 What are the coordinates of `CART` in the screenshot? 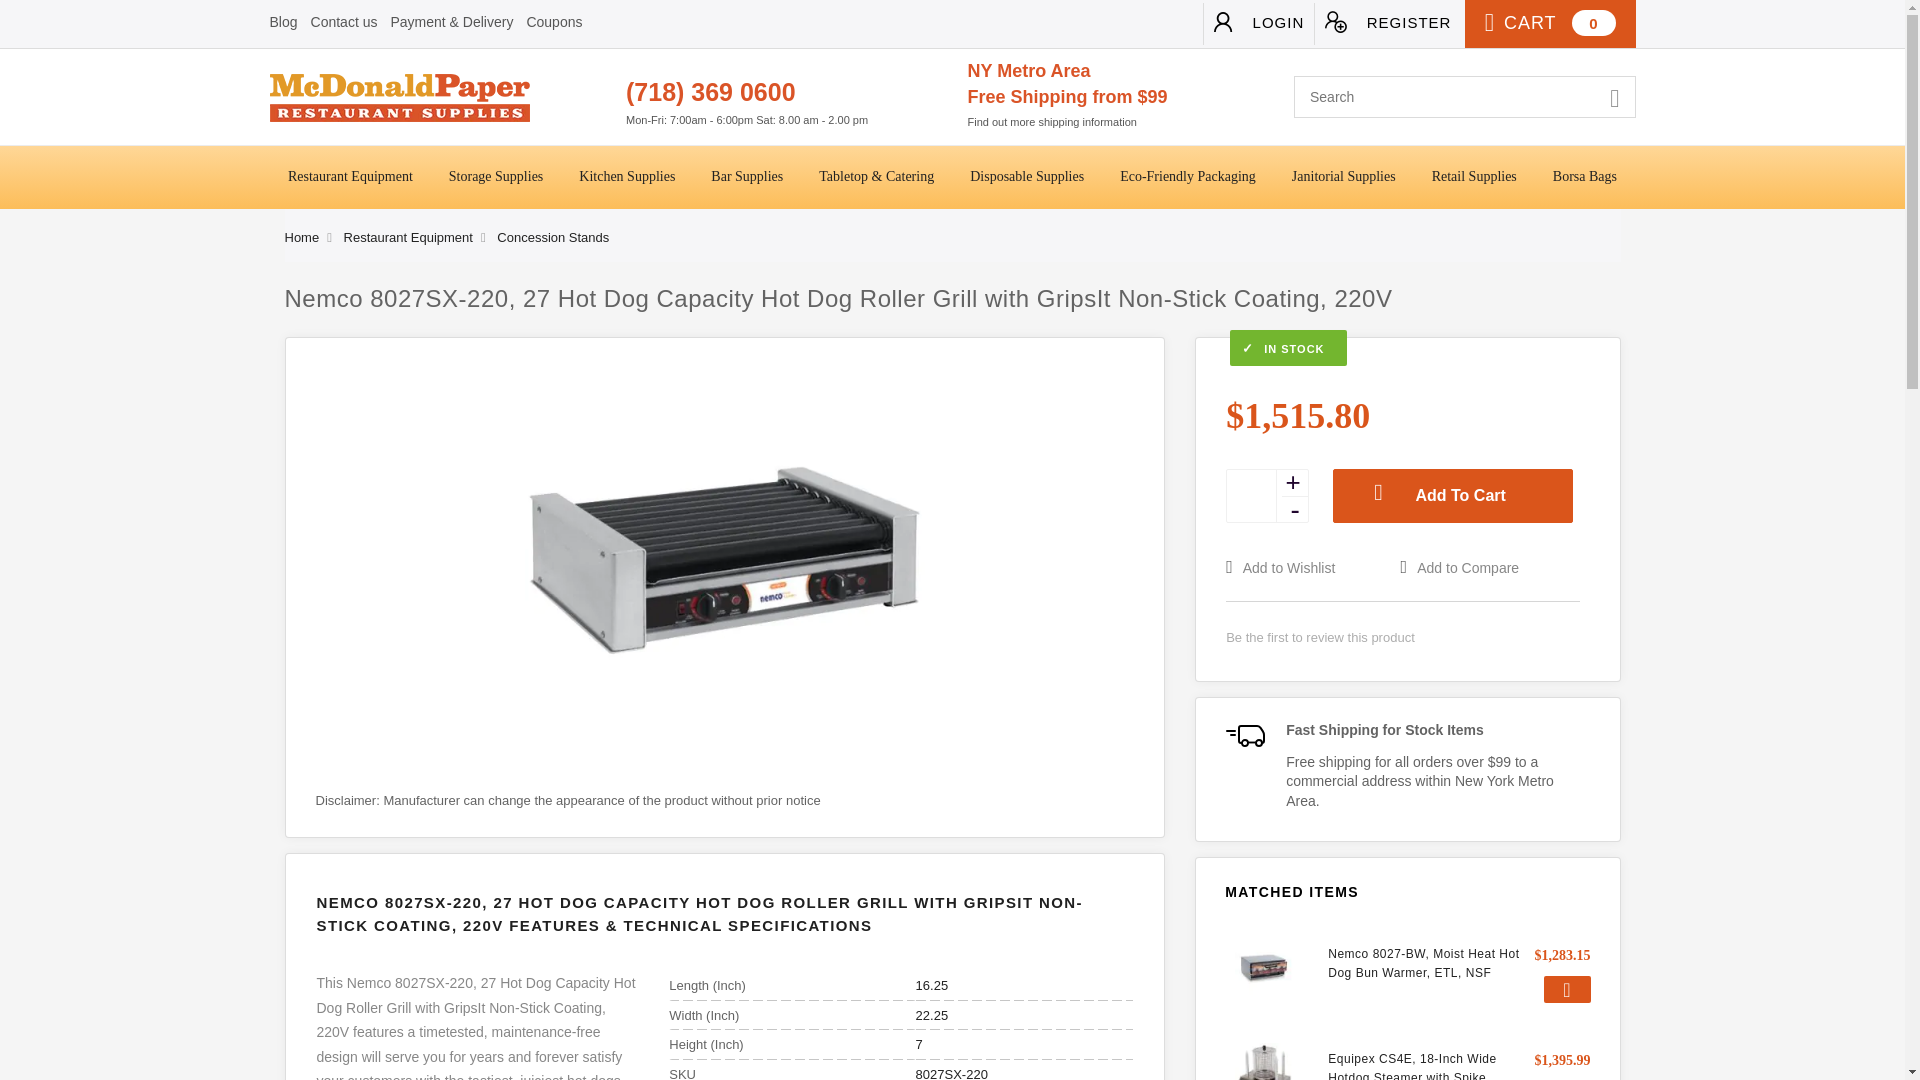 It's located at (1550, 24).